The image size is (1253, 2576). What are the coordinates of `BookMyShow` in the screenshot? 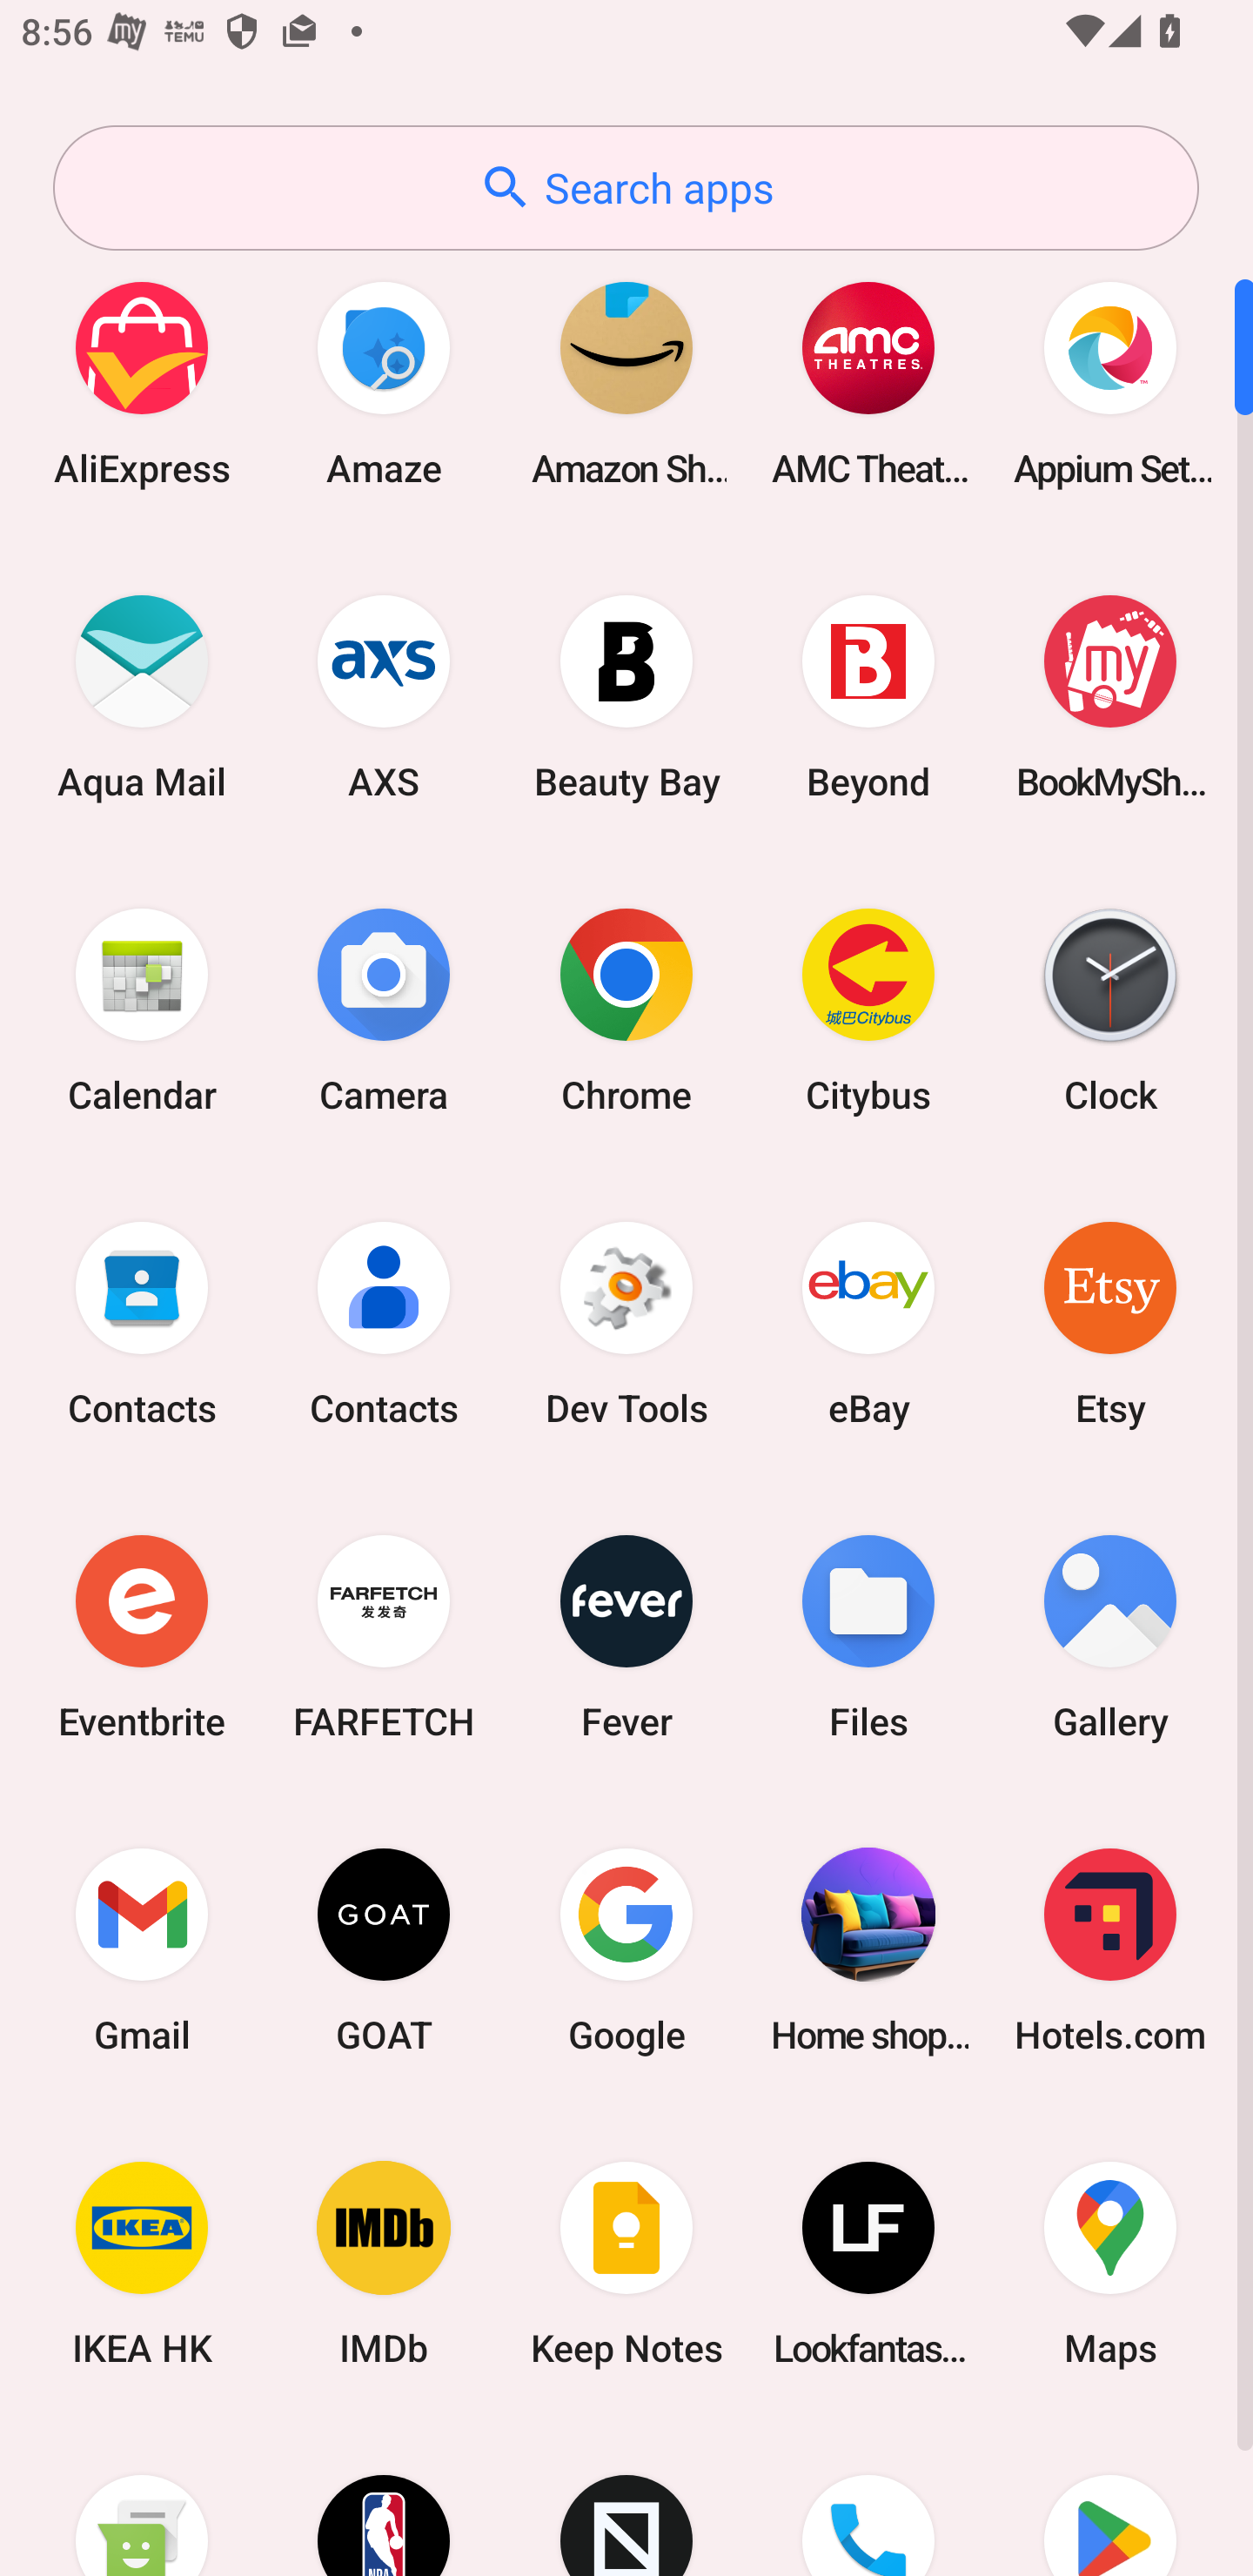 It's located at (1110, 696).